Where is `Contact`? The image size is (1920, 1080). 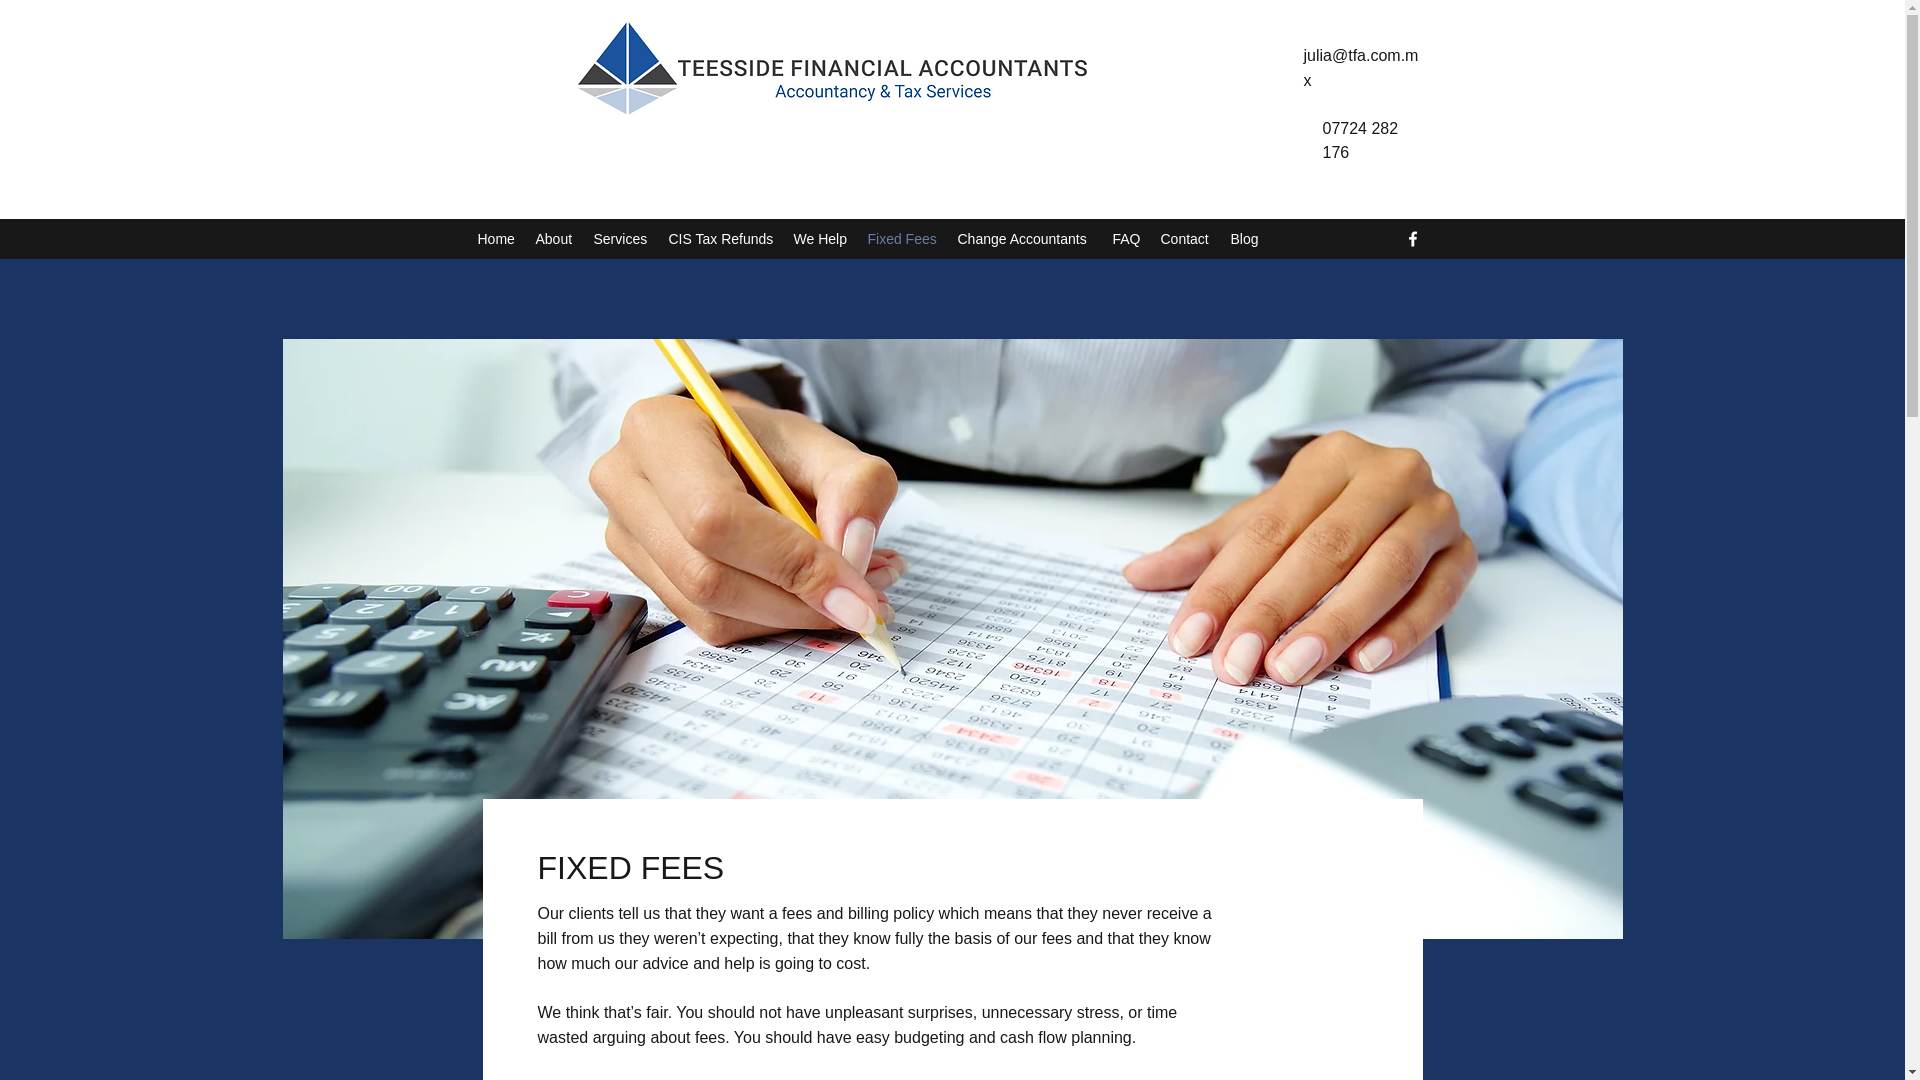 Contact is located at coordinates (1184, 238).